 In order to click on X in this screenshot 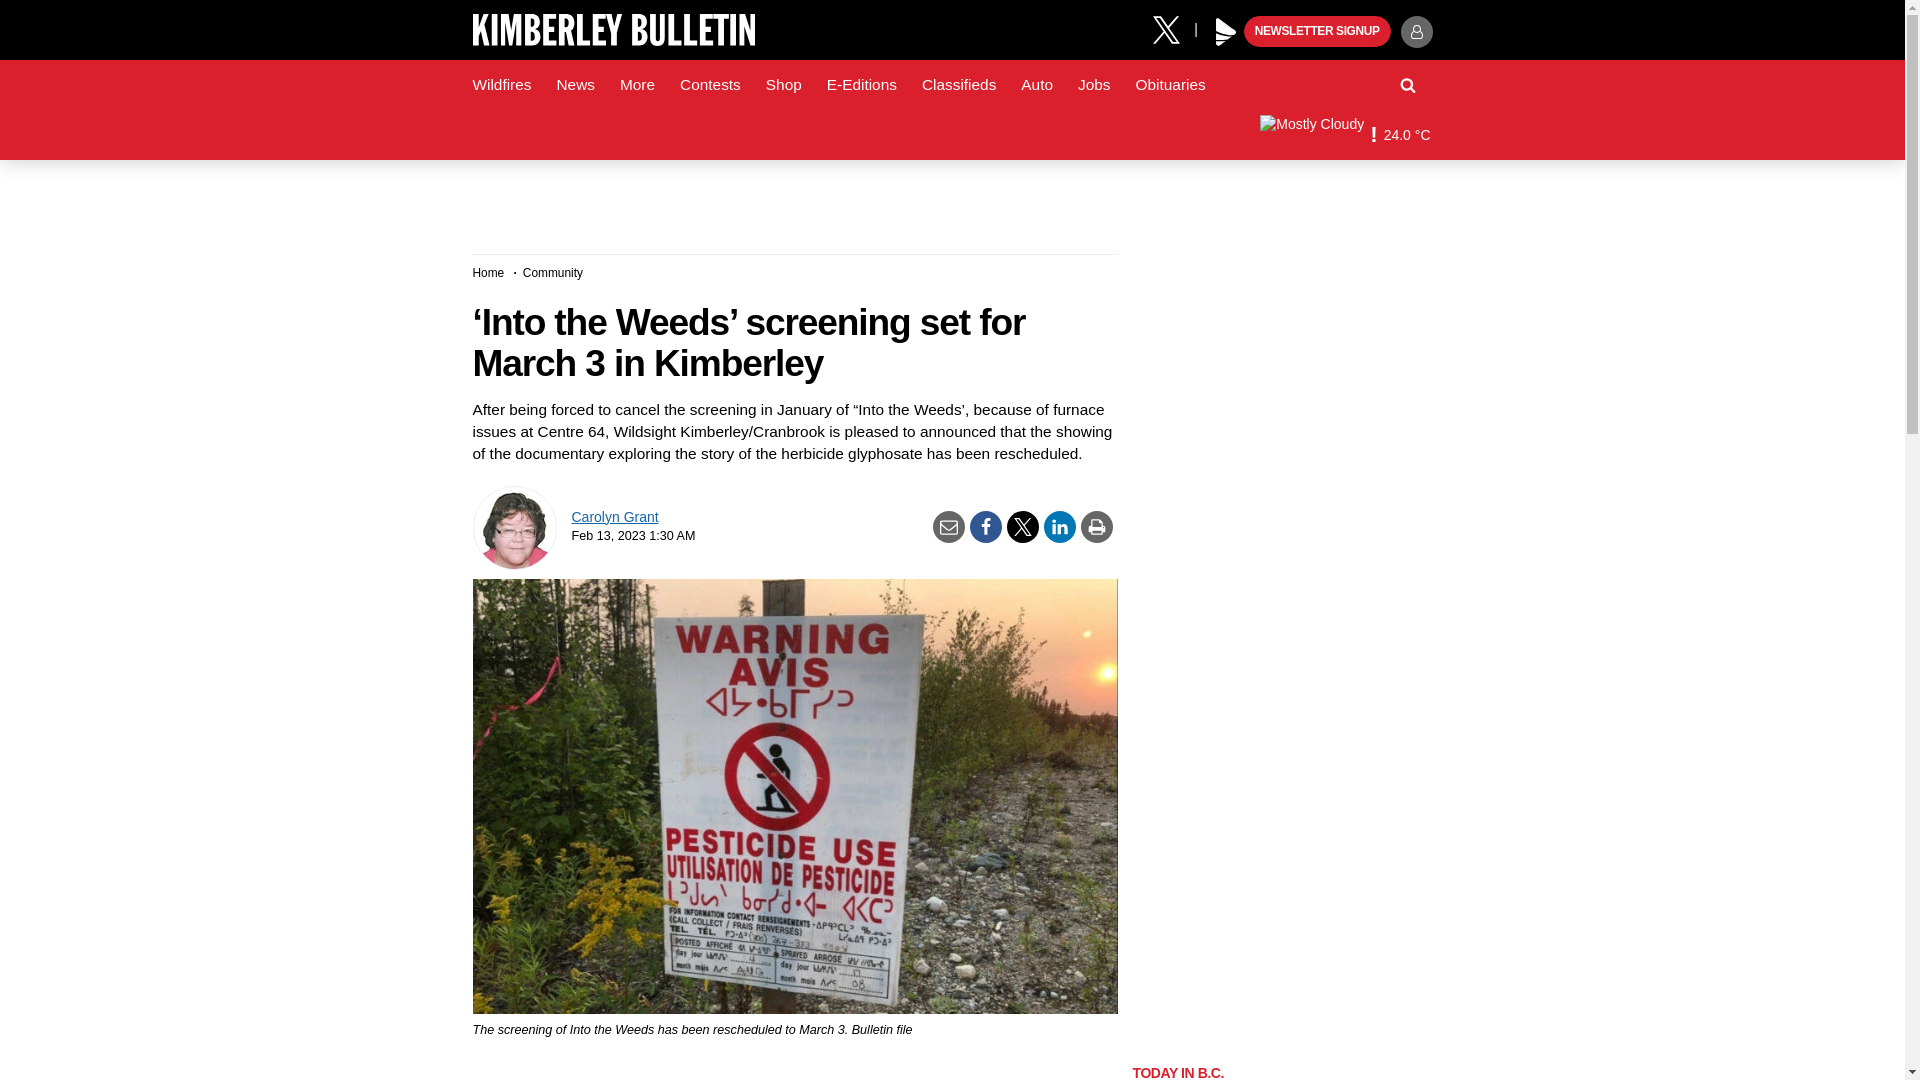, I will do `click(1173, 28)`.